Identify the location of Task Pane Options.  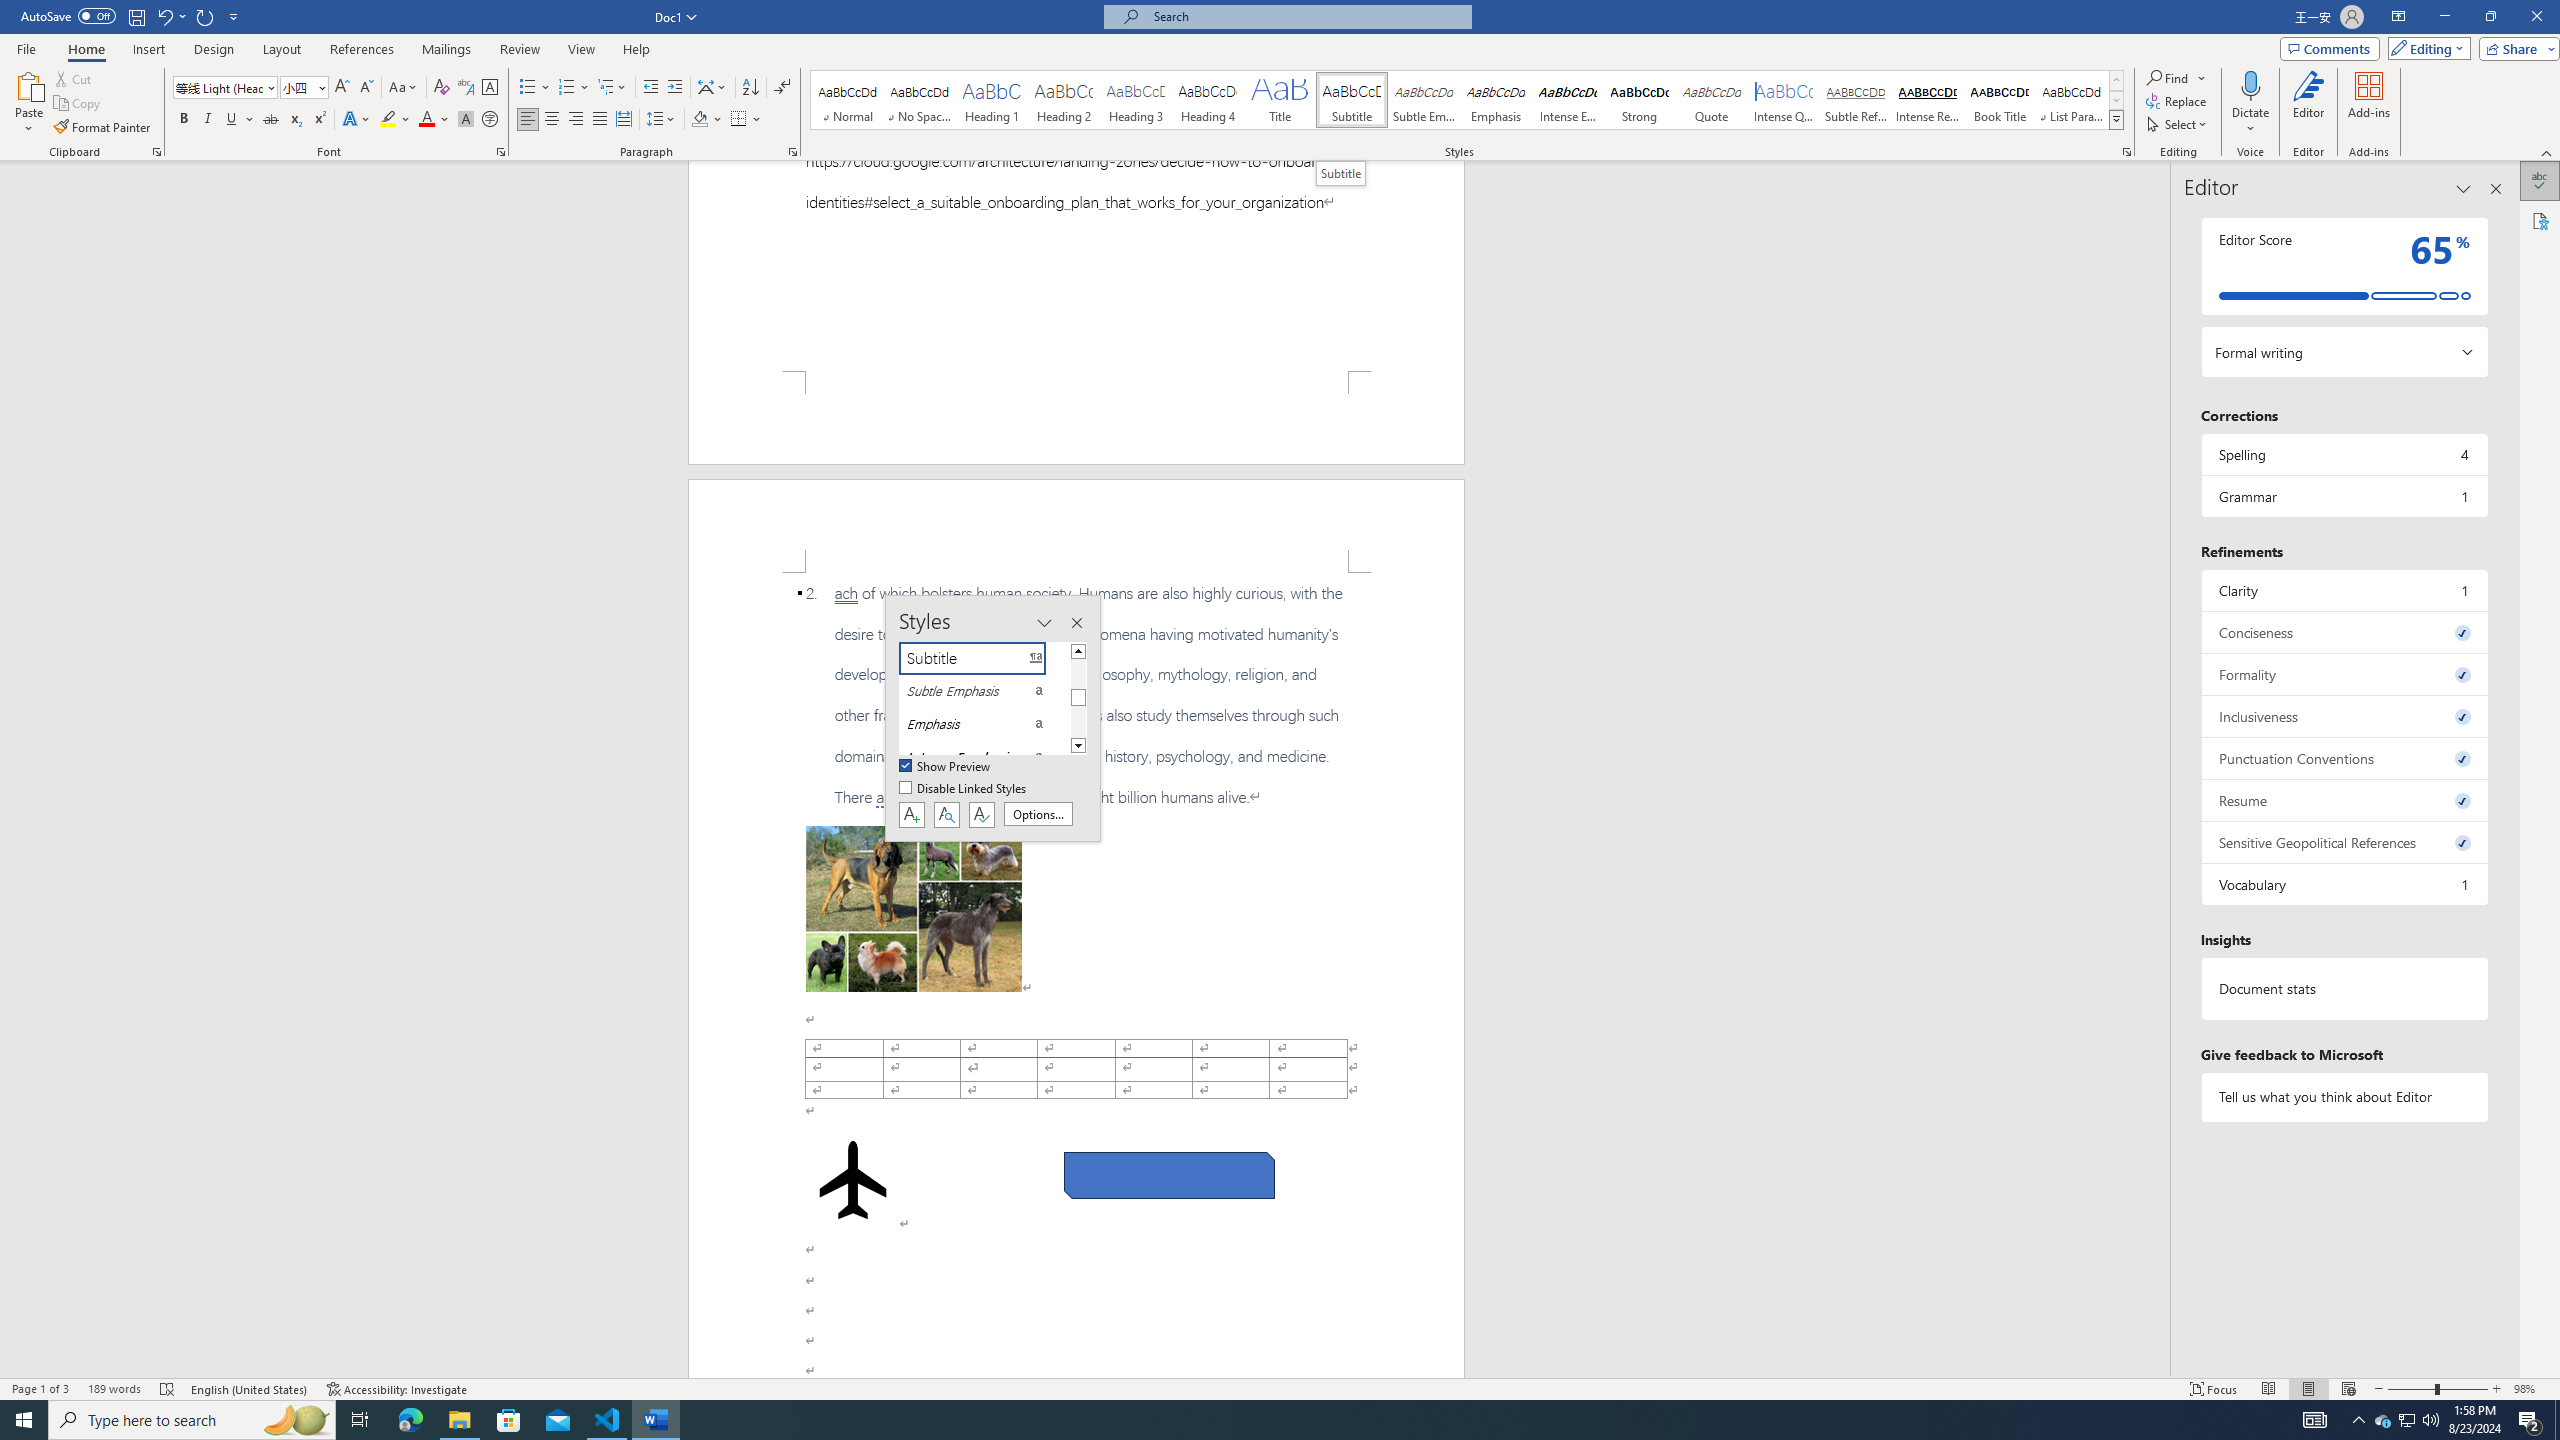
(2464, 189).